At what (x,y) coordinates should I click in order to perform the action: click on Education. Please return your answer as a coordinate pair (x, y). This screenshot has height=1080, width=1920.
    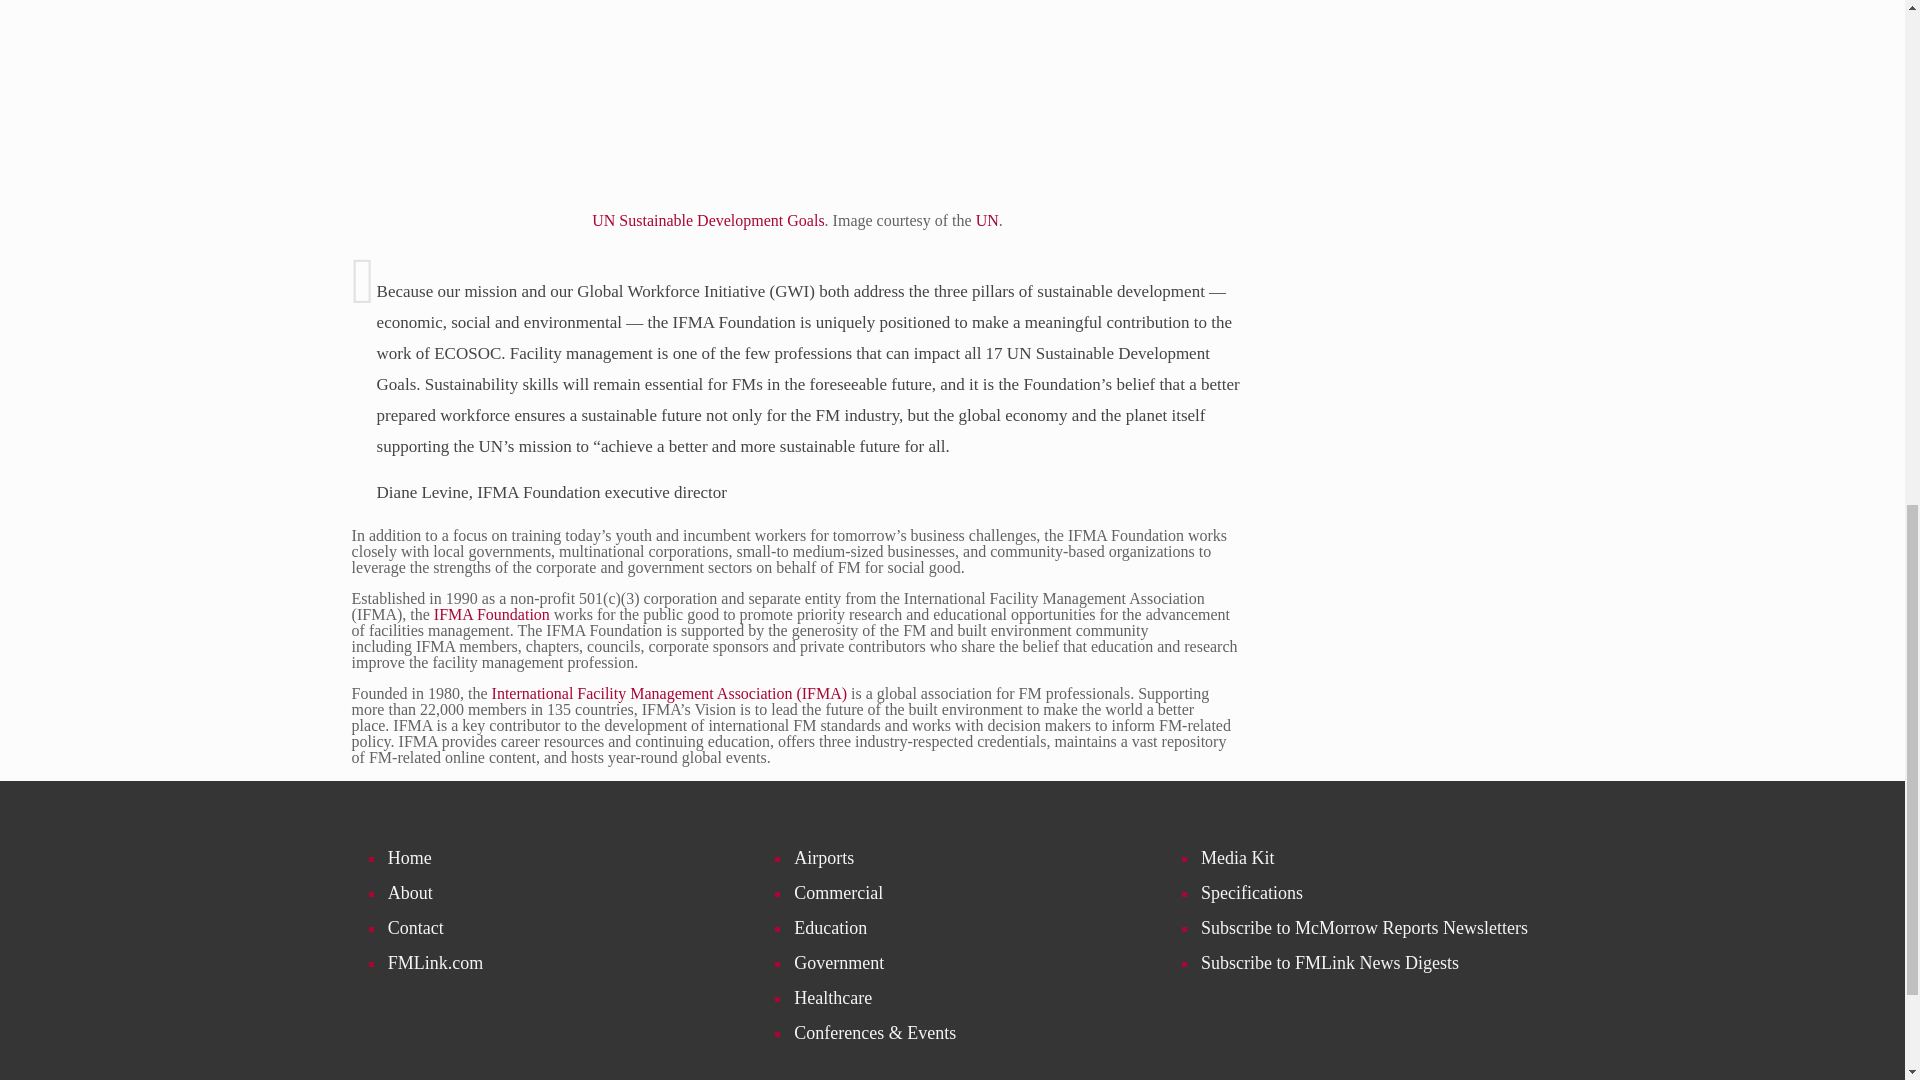
    Looking at the image, I should click on (962, 928).